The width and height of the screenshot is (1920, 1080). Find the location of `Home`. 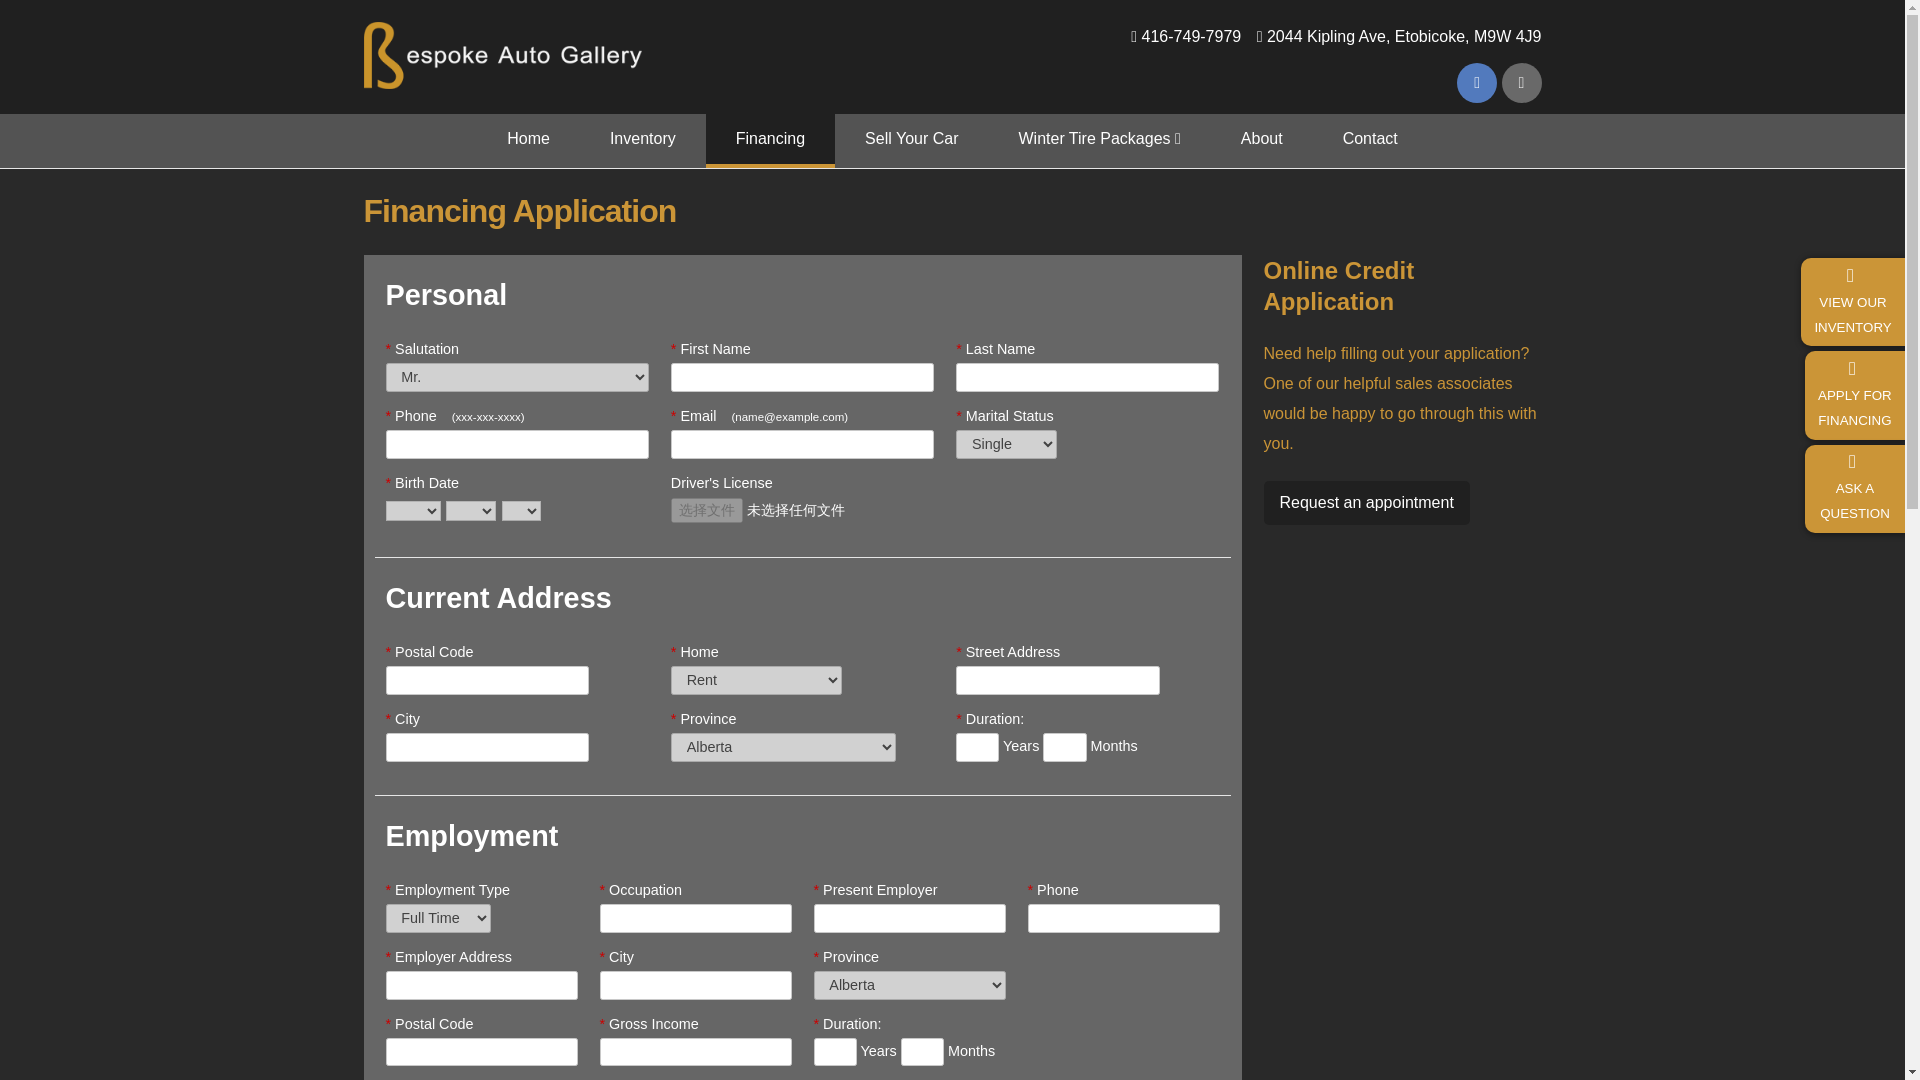

Home is located at coordinates (502, 94).